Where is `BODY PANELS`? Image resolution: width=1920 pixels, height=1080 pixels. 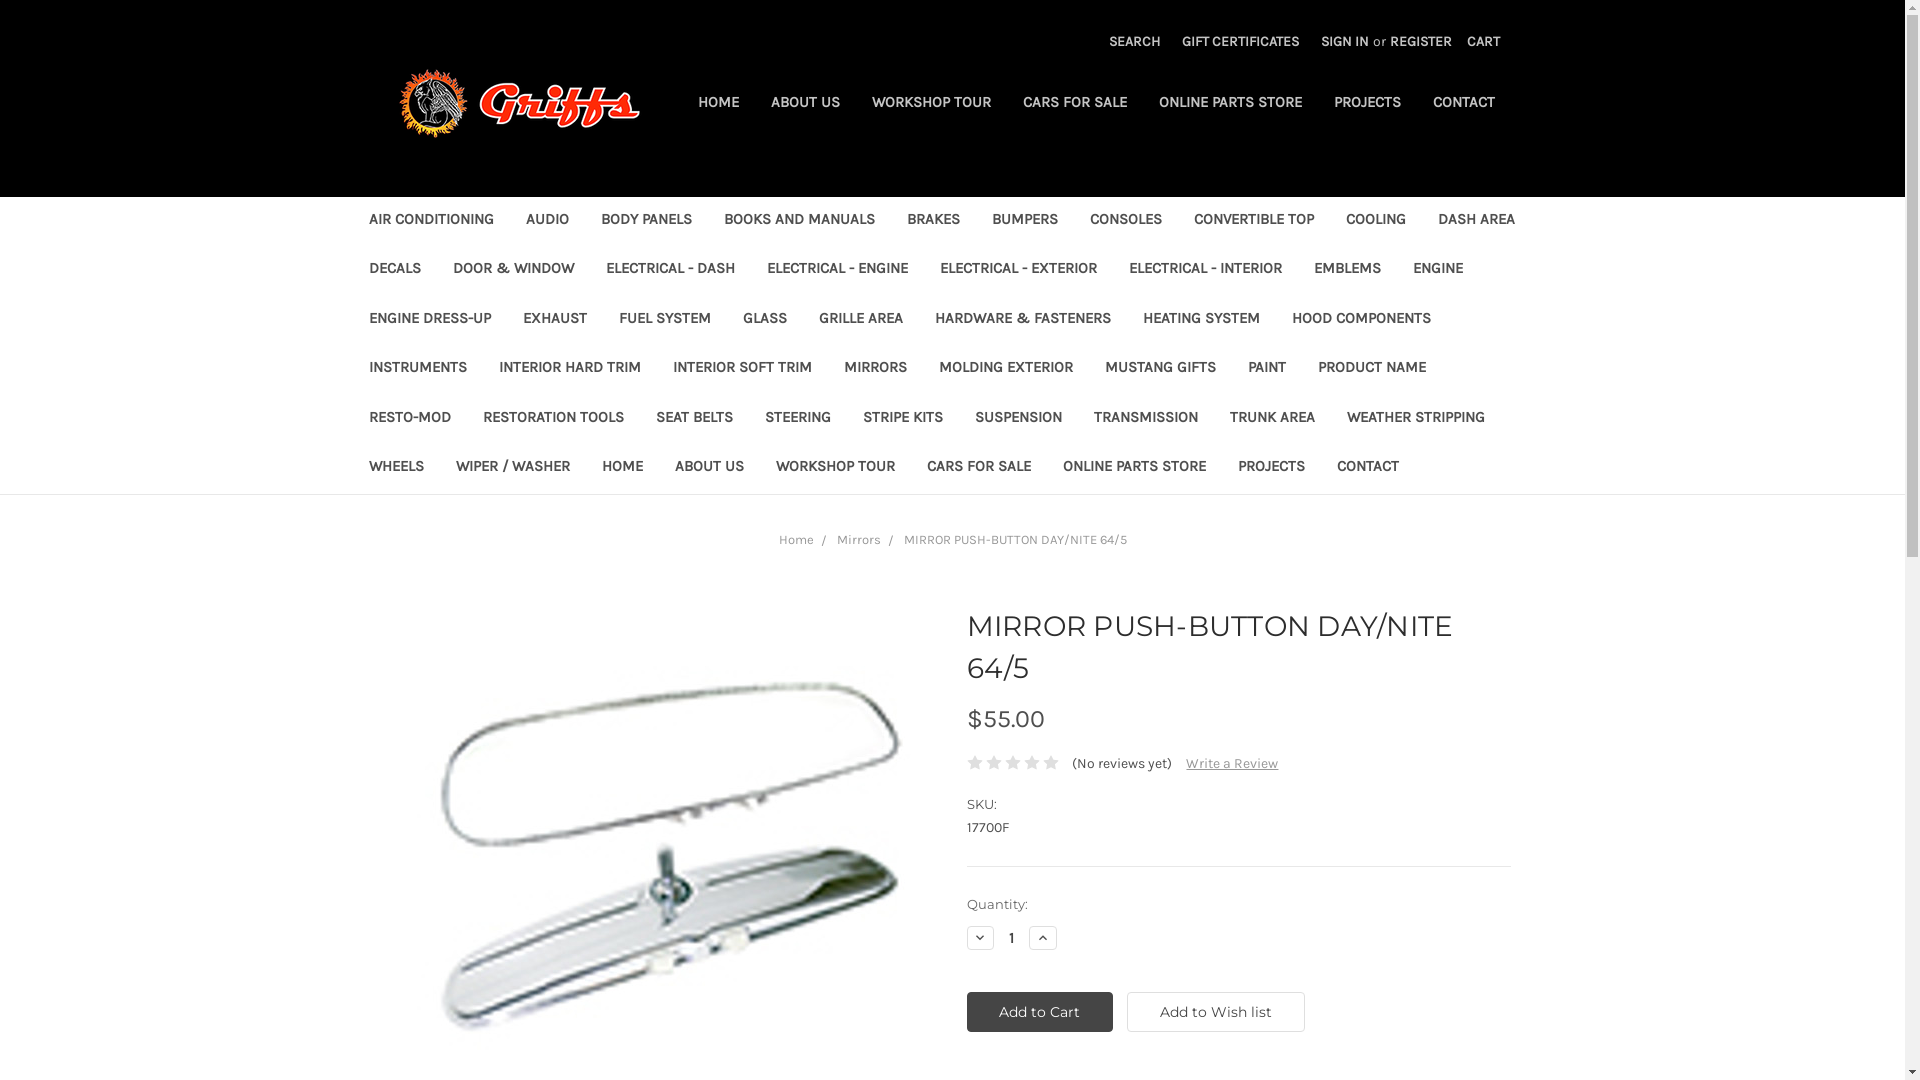
BODY PANELS is located at coordinates (646, 222).